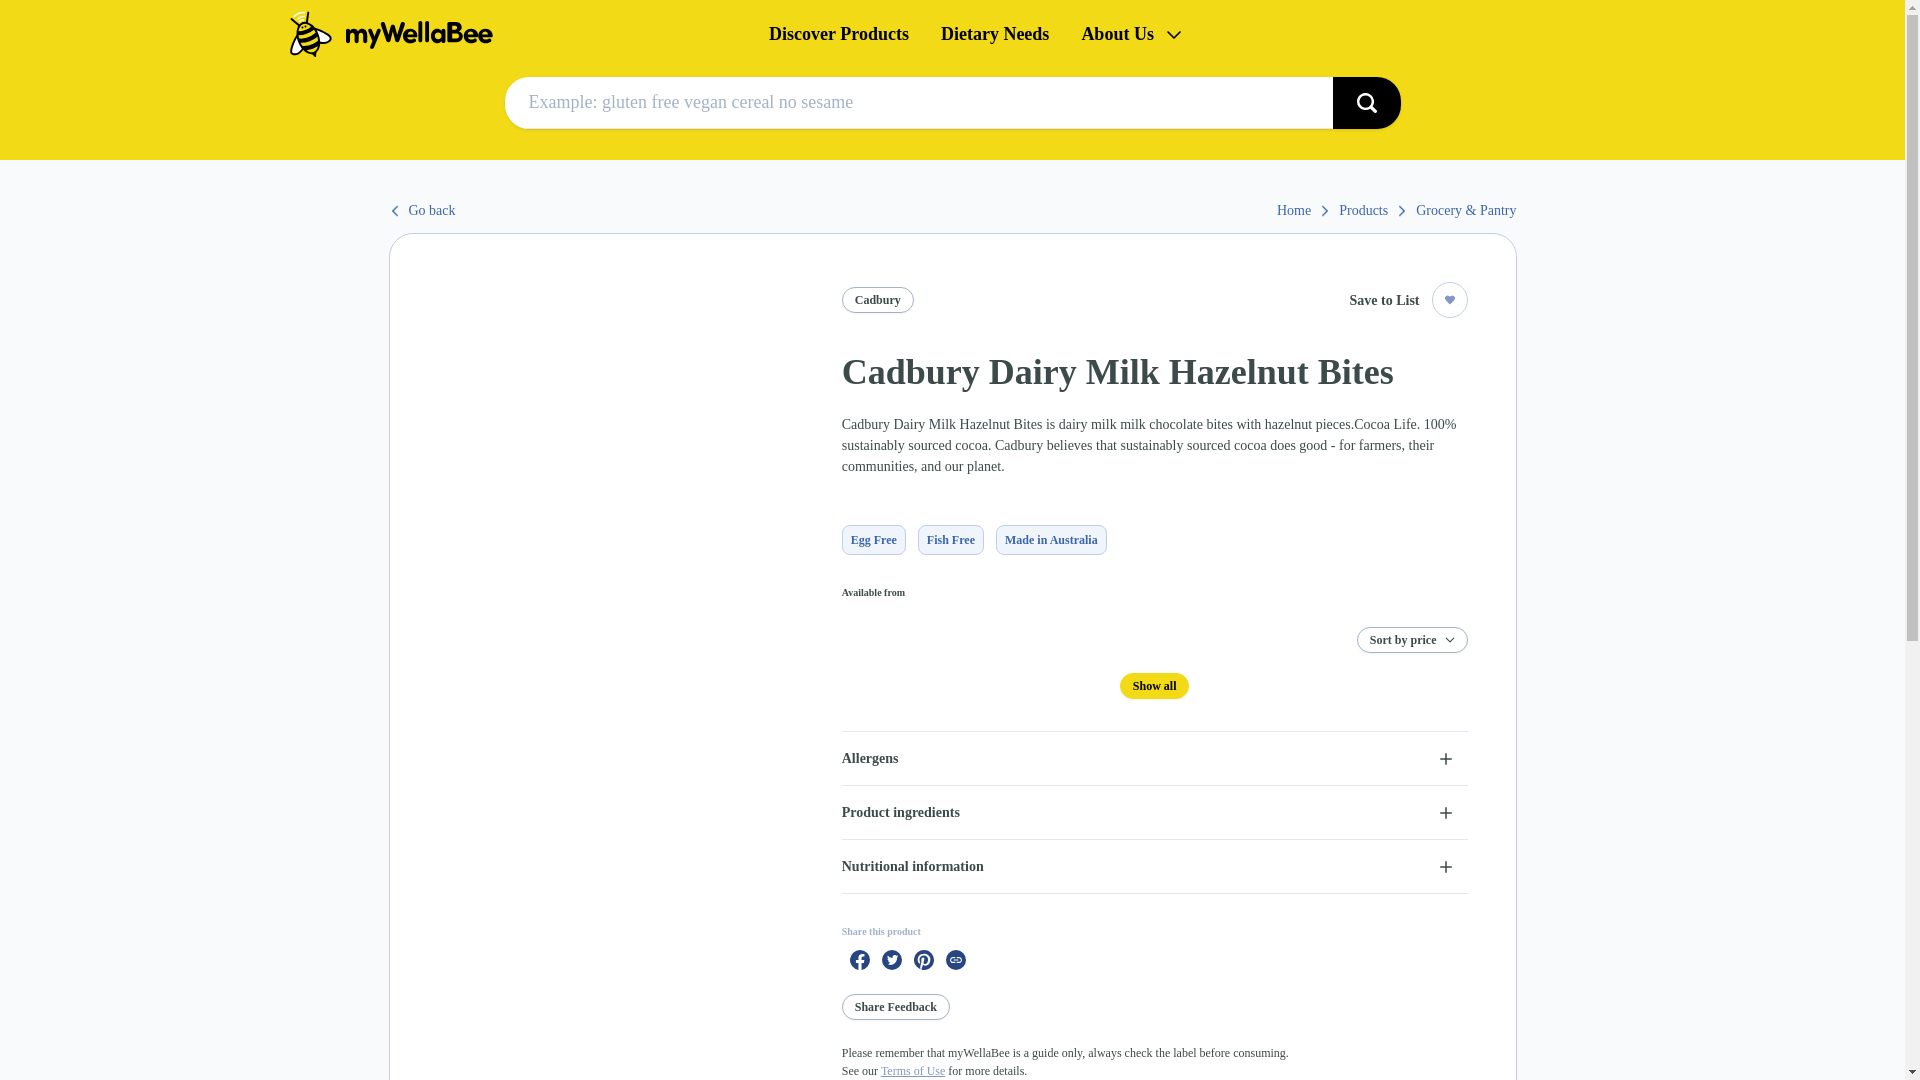 The width and height of the screenshot is (1920, 1080). I want to click on Discover Products, so click(838, 34).